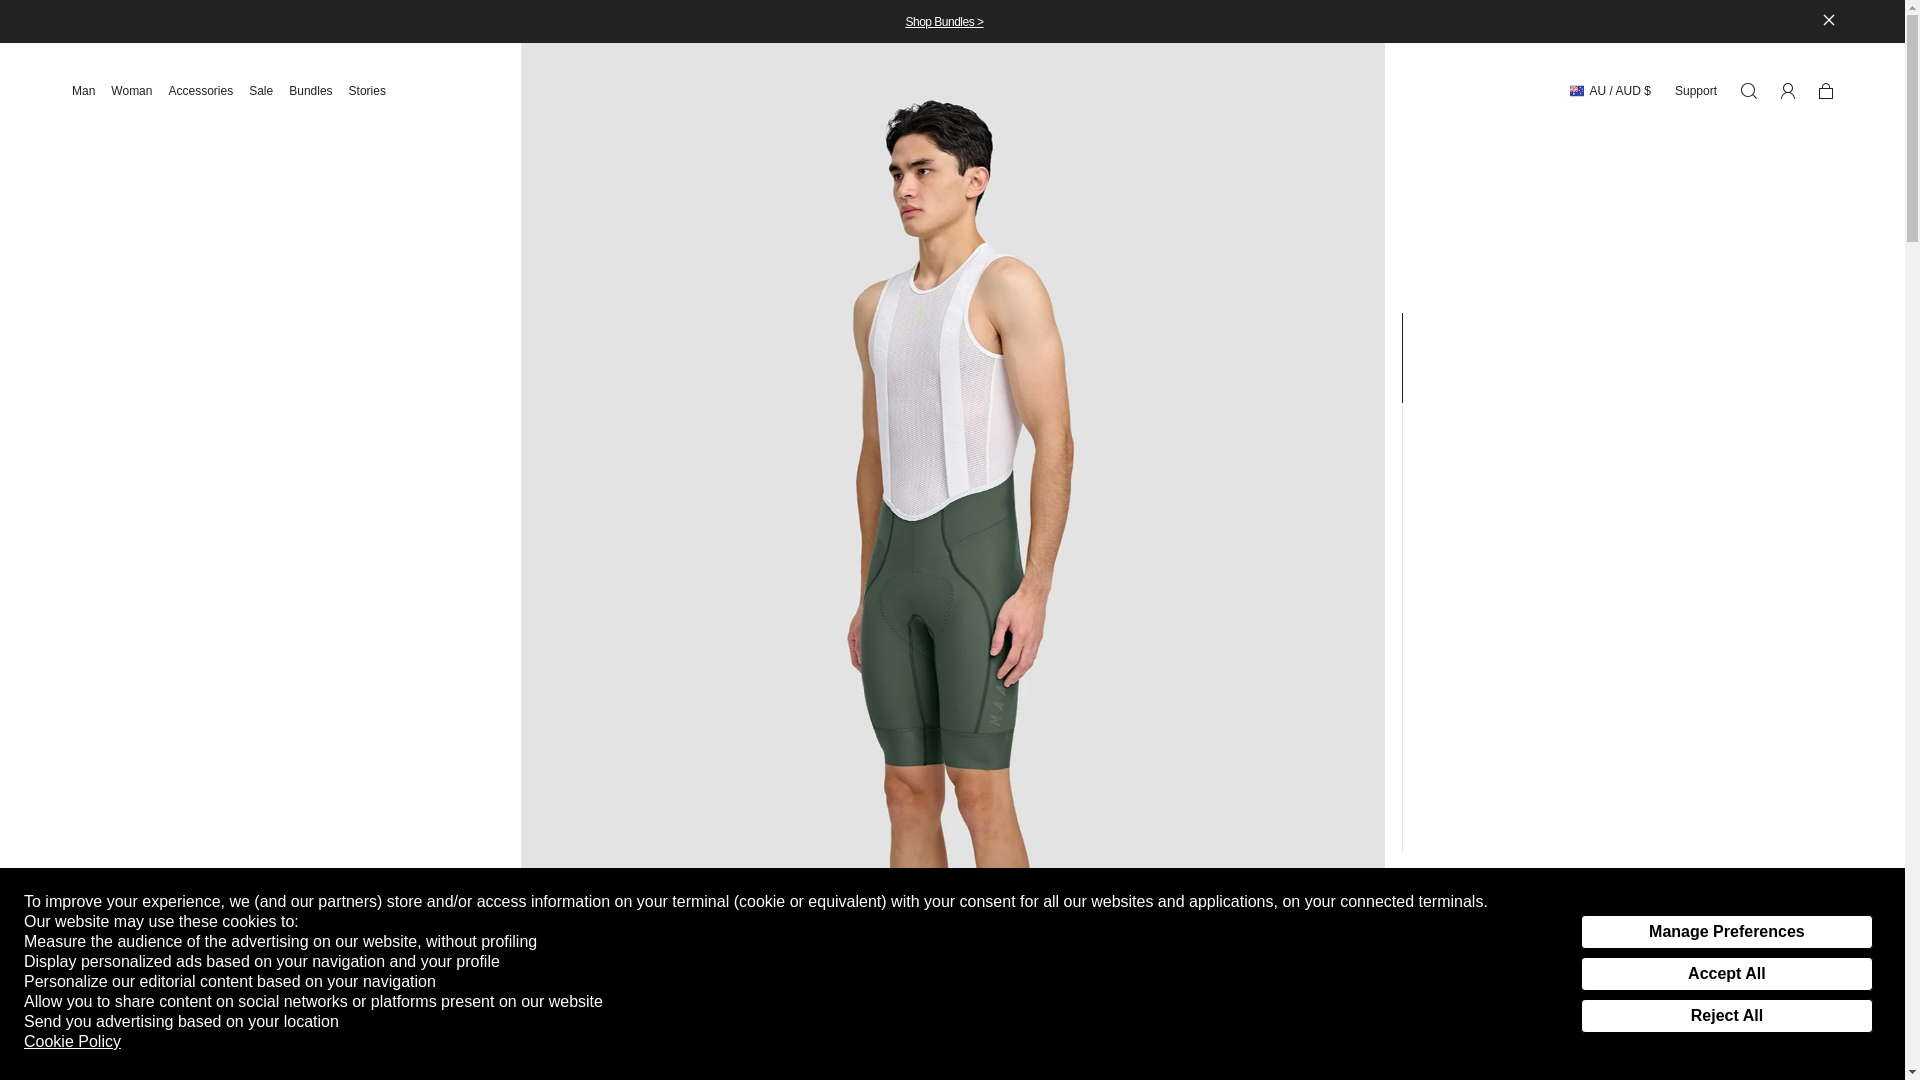 The image size is (1920, 1080). I want to click on Accept All, so click(1610, 1029).